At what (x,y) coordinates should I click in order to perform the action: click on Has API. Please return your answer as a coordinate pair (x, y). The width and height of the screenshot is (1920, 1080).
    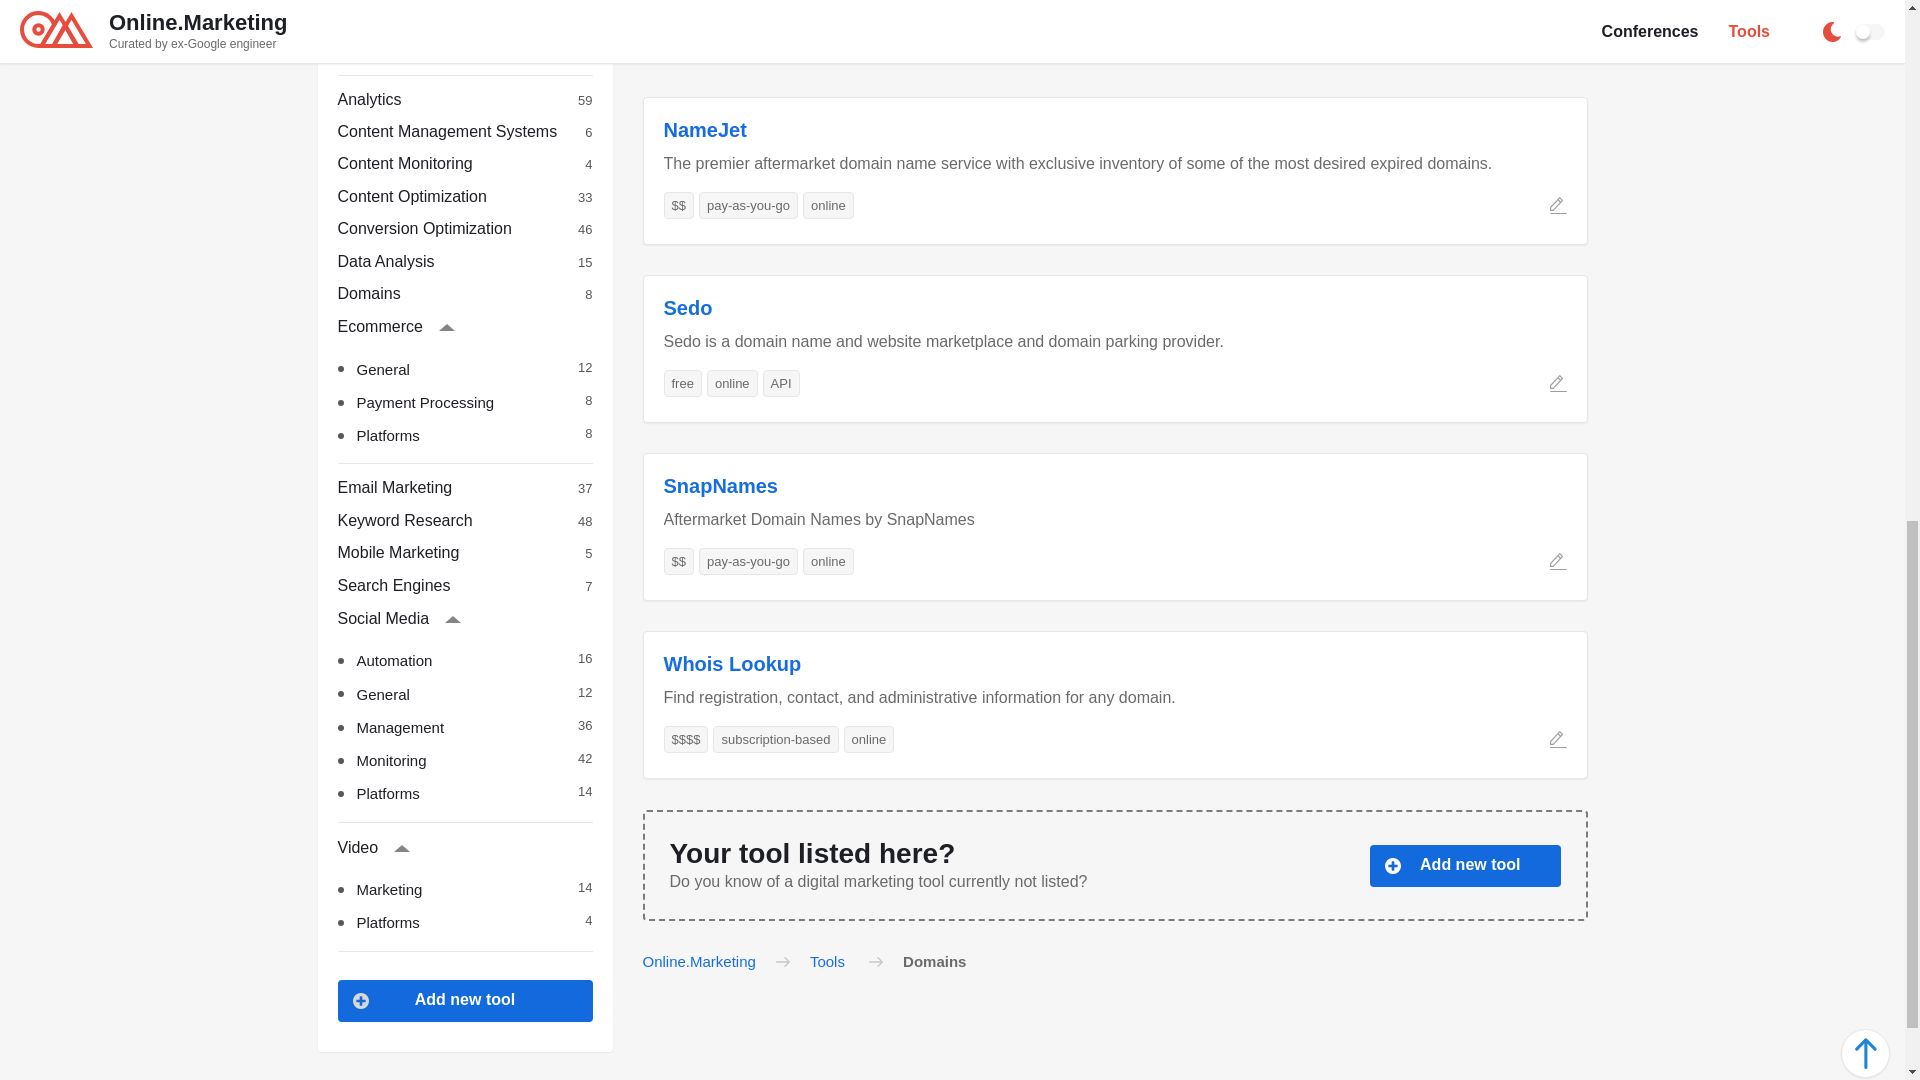
    Looking at the image, I should click on (480, 434).